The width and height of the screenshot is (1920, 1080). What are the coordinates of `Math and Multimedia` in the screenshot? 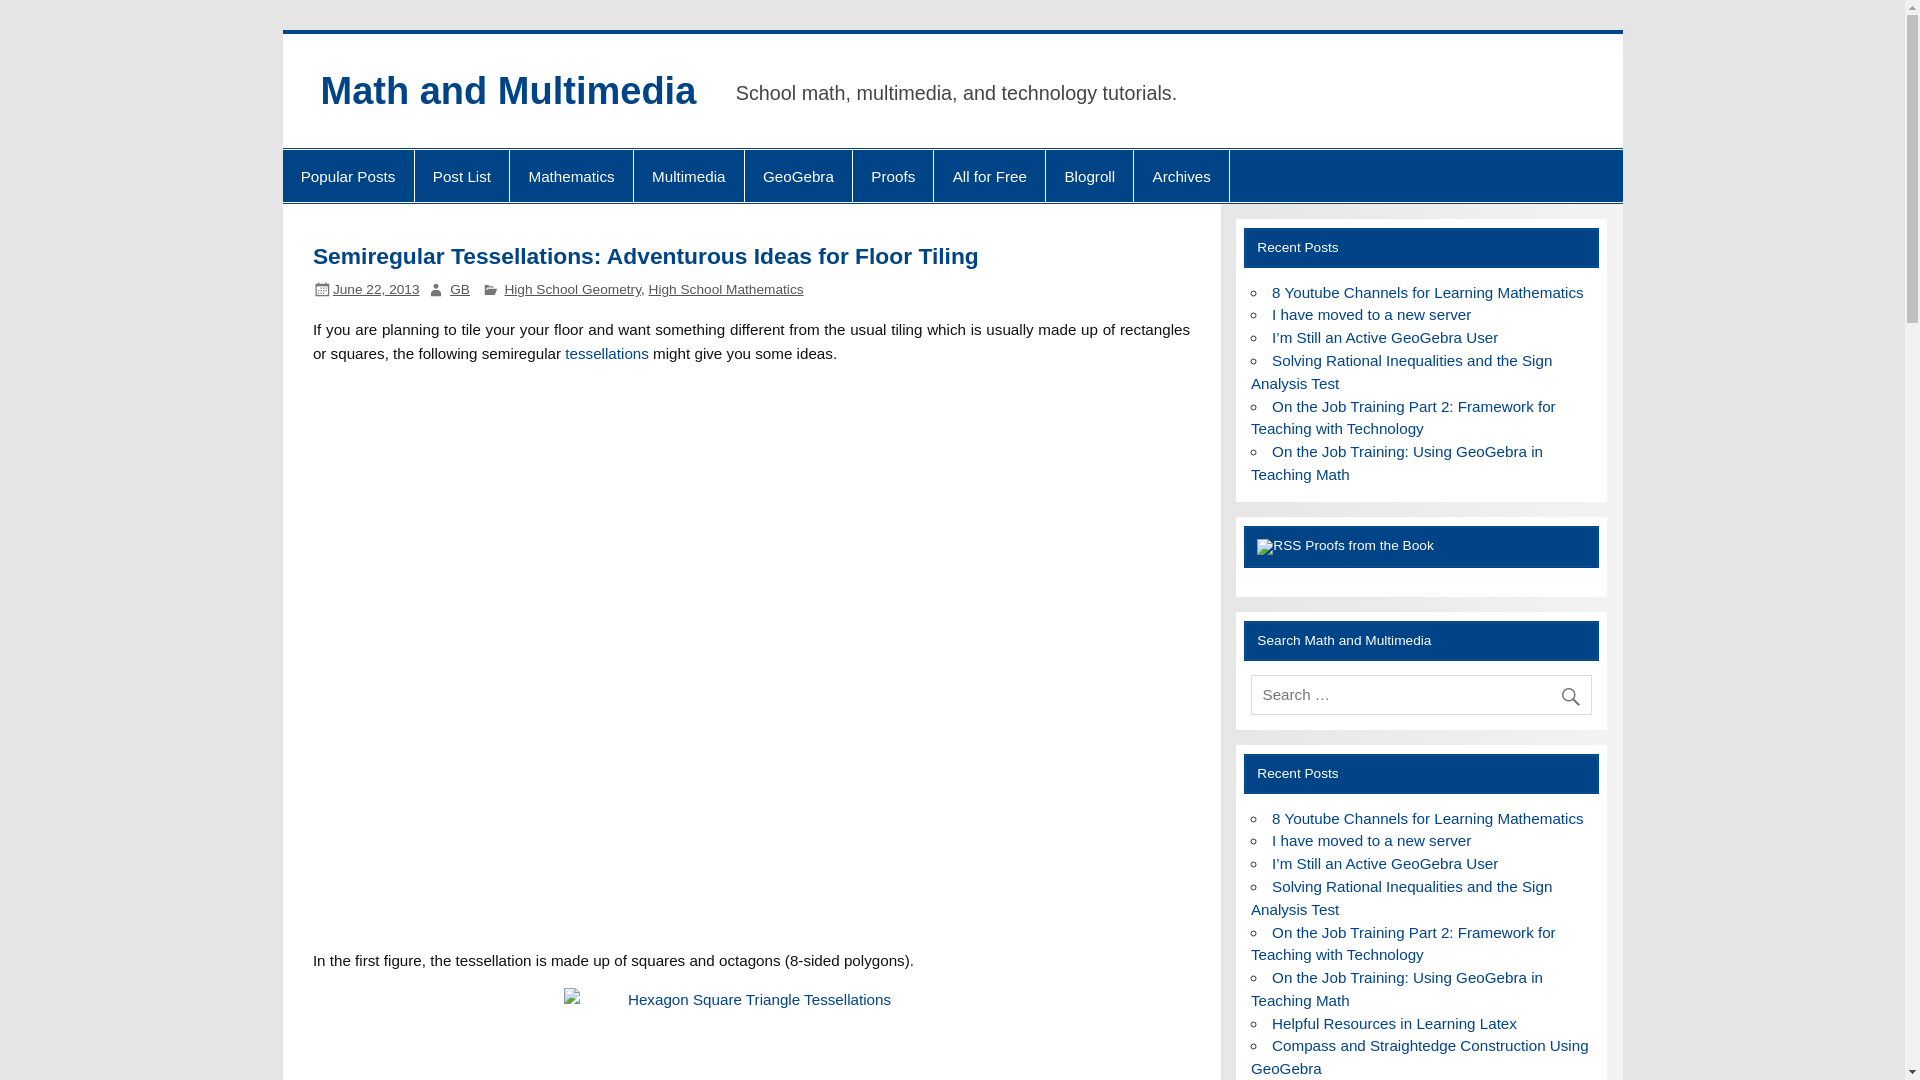 It's located at (508, 91).